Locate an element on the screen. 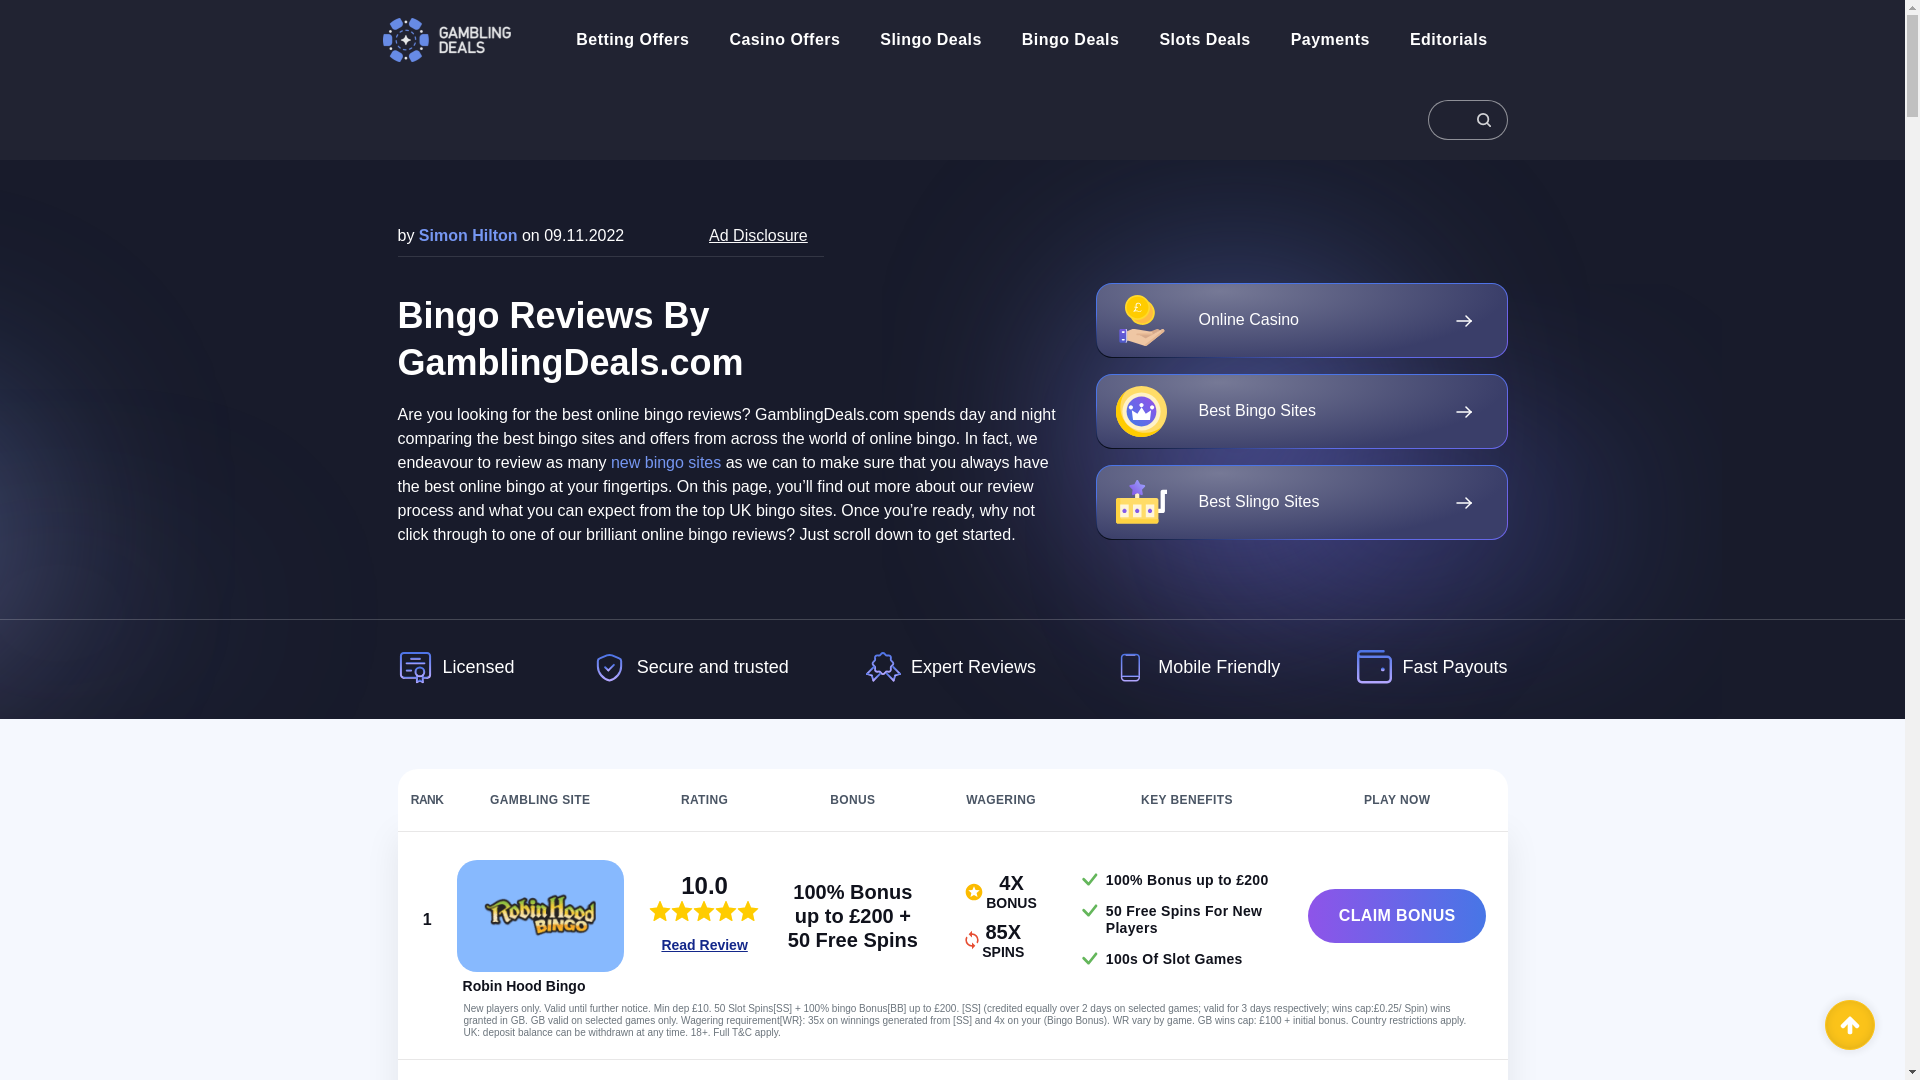 The image size is (1920, 1080). Payments is located at coordinates (1330, 40).